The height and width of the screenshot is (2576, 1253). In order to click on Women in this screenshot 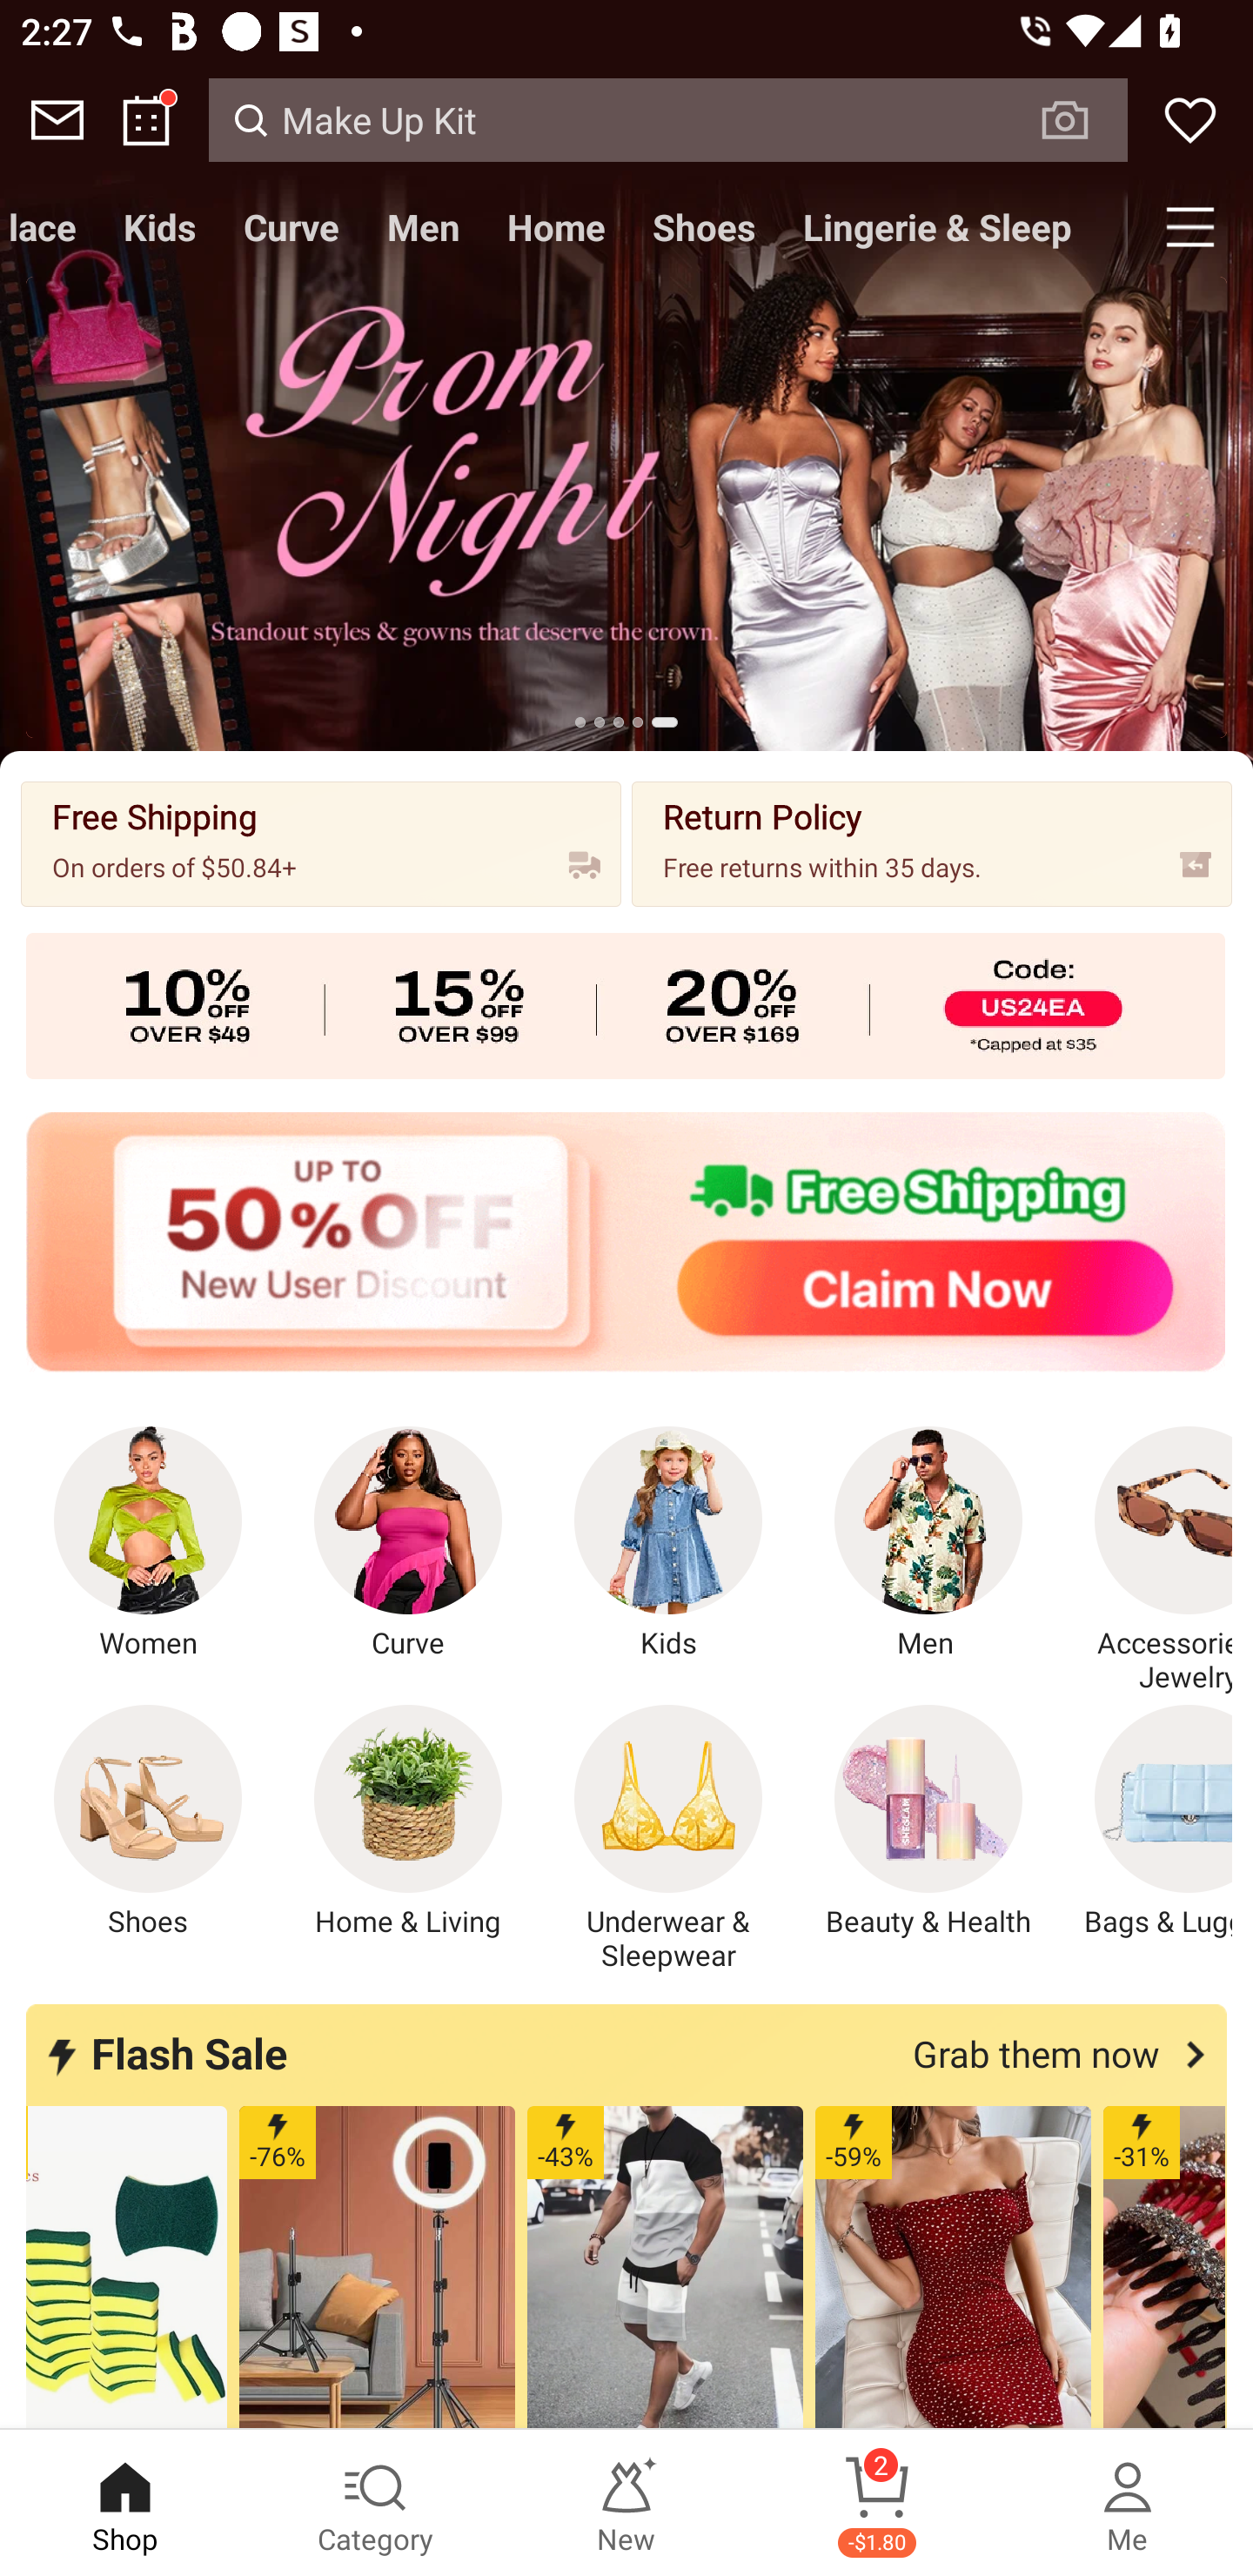, I will do `click(148, 1544)`.